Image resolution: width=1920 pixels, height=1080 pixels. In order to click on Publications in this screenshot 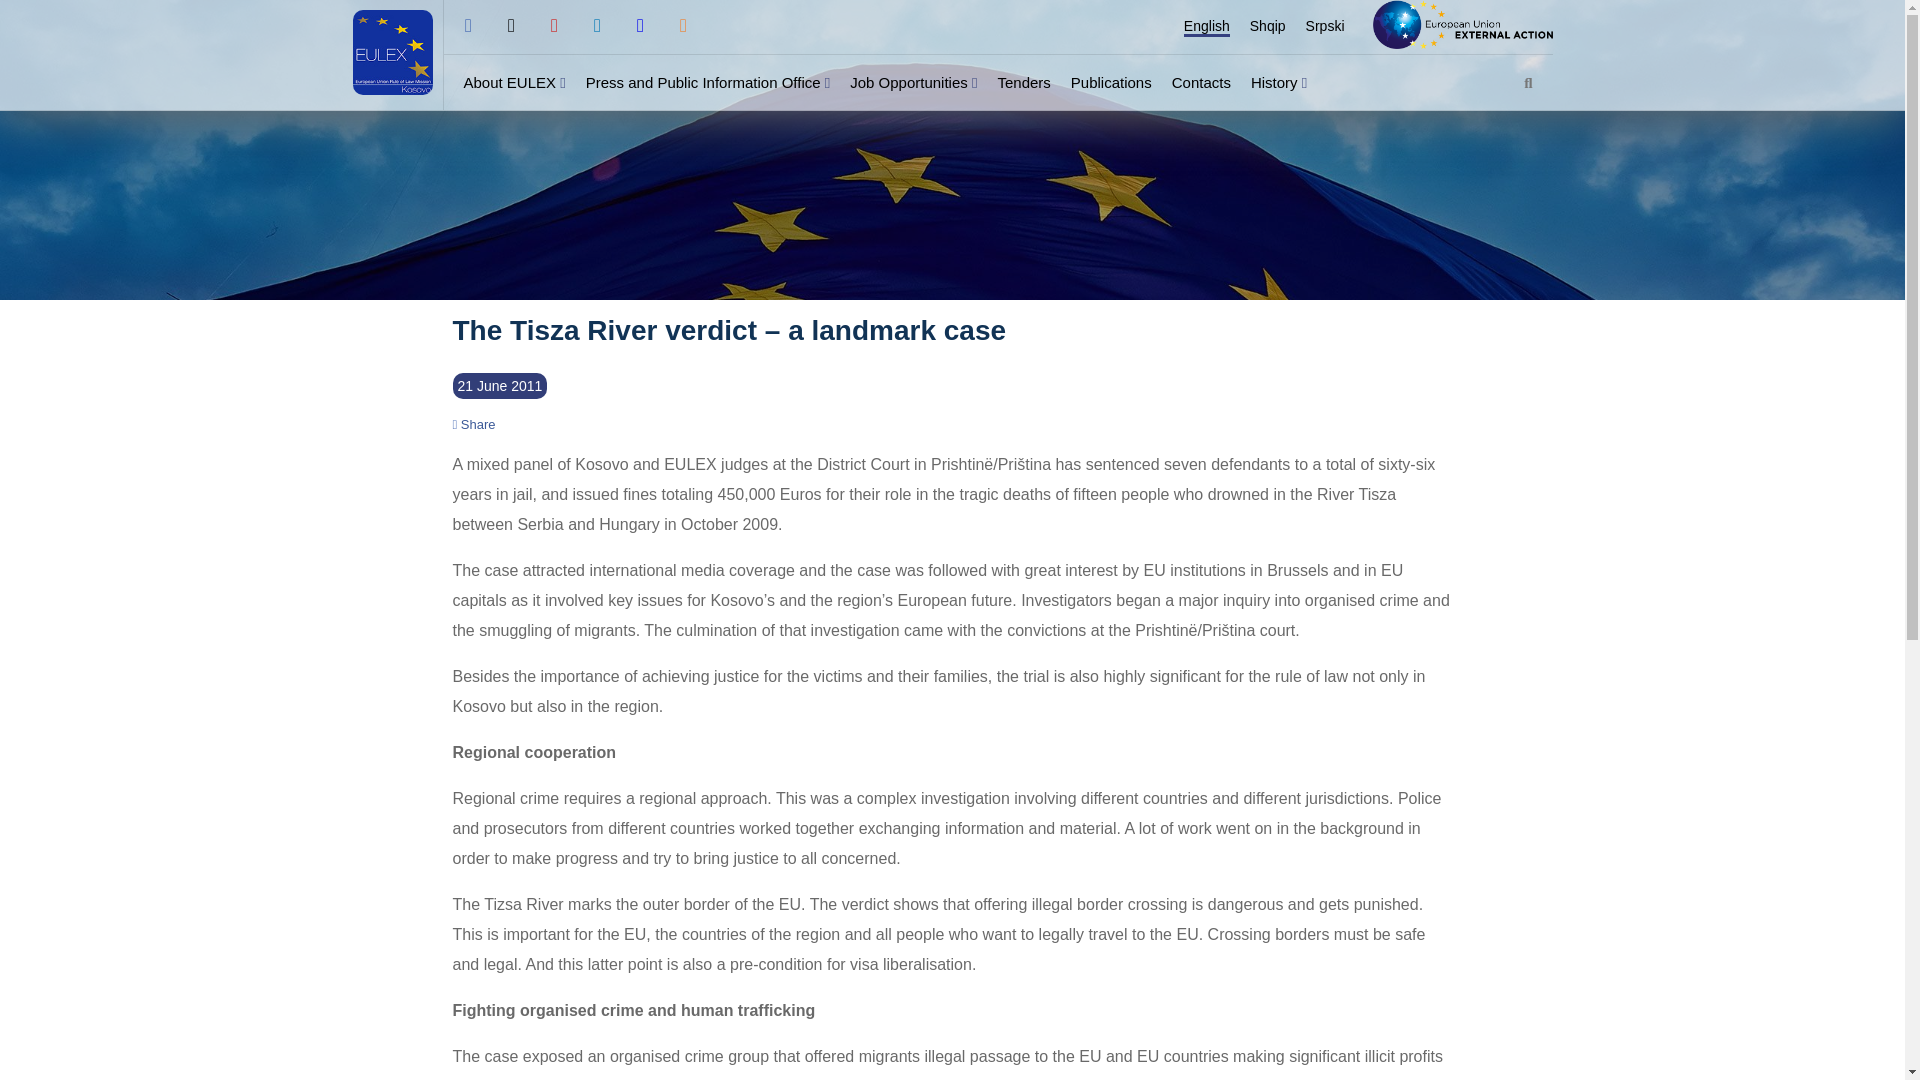, I will do `click(1112, 82)`.